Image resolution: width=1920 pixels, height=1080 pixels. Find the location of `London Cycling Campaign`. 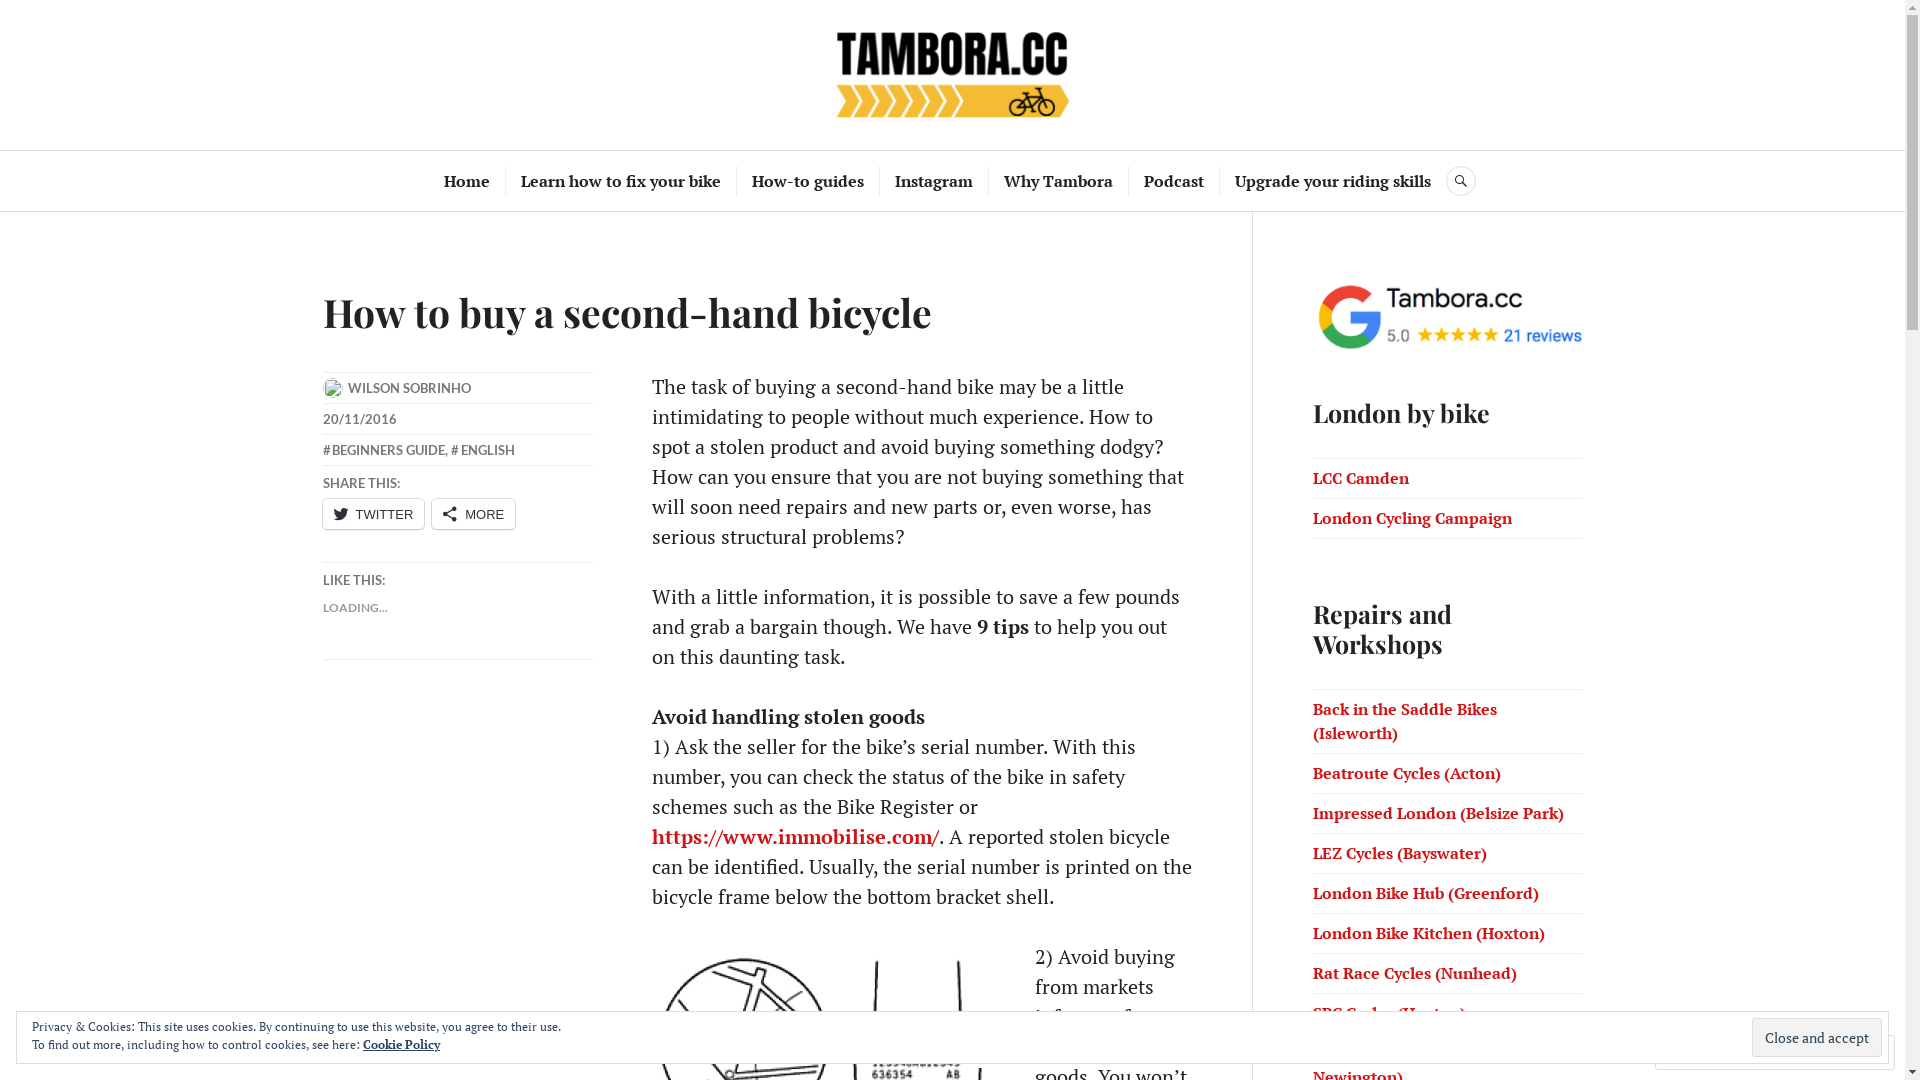

London Cycling Campaign is located at coordinates (1412, 518).